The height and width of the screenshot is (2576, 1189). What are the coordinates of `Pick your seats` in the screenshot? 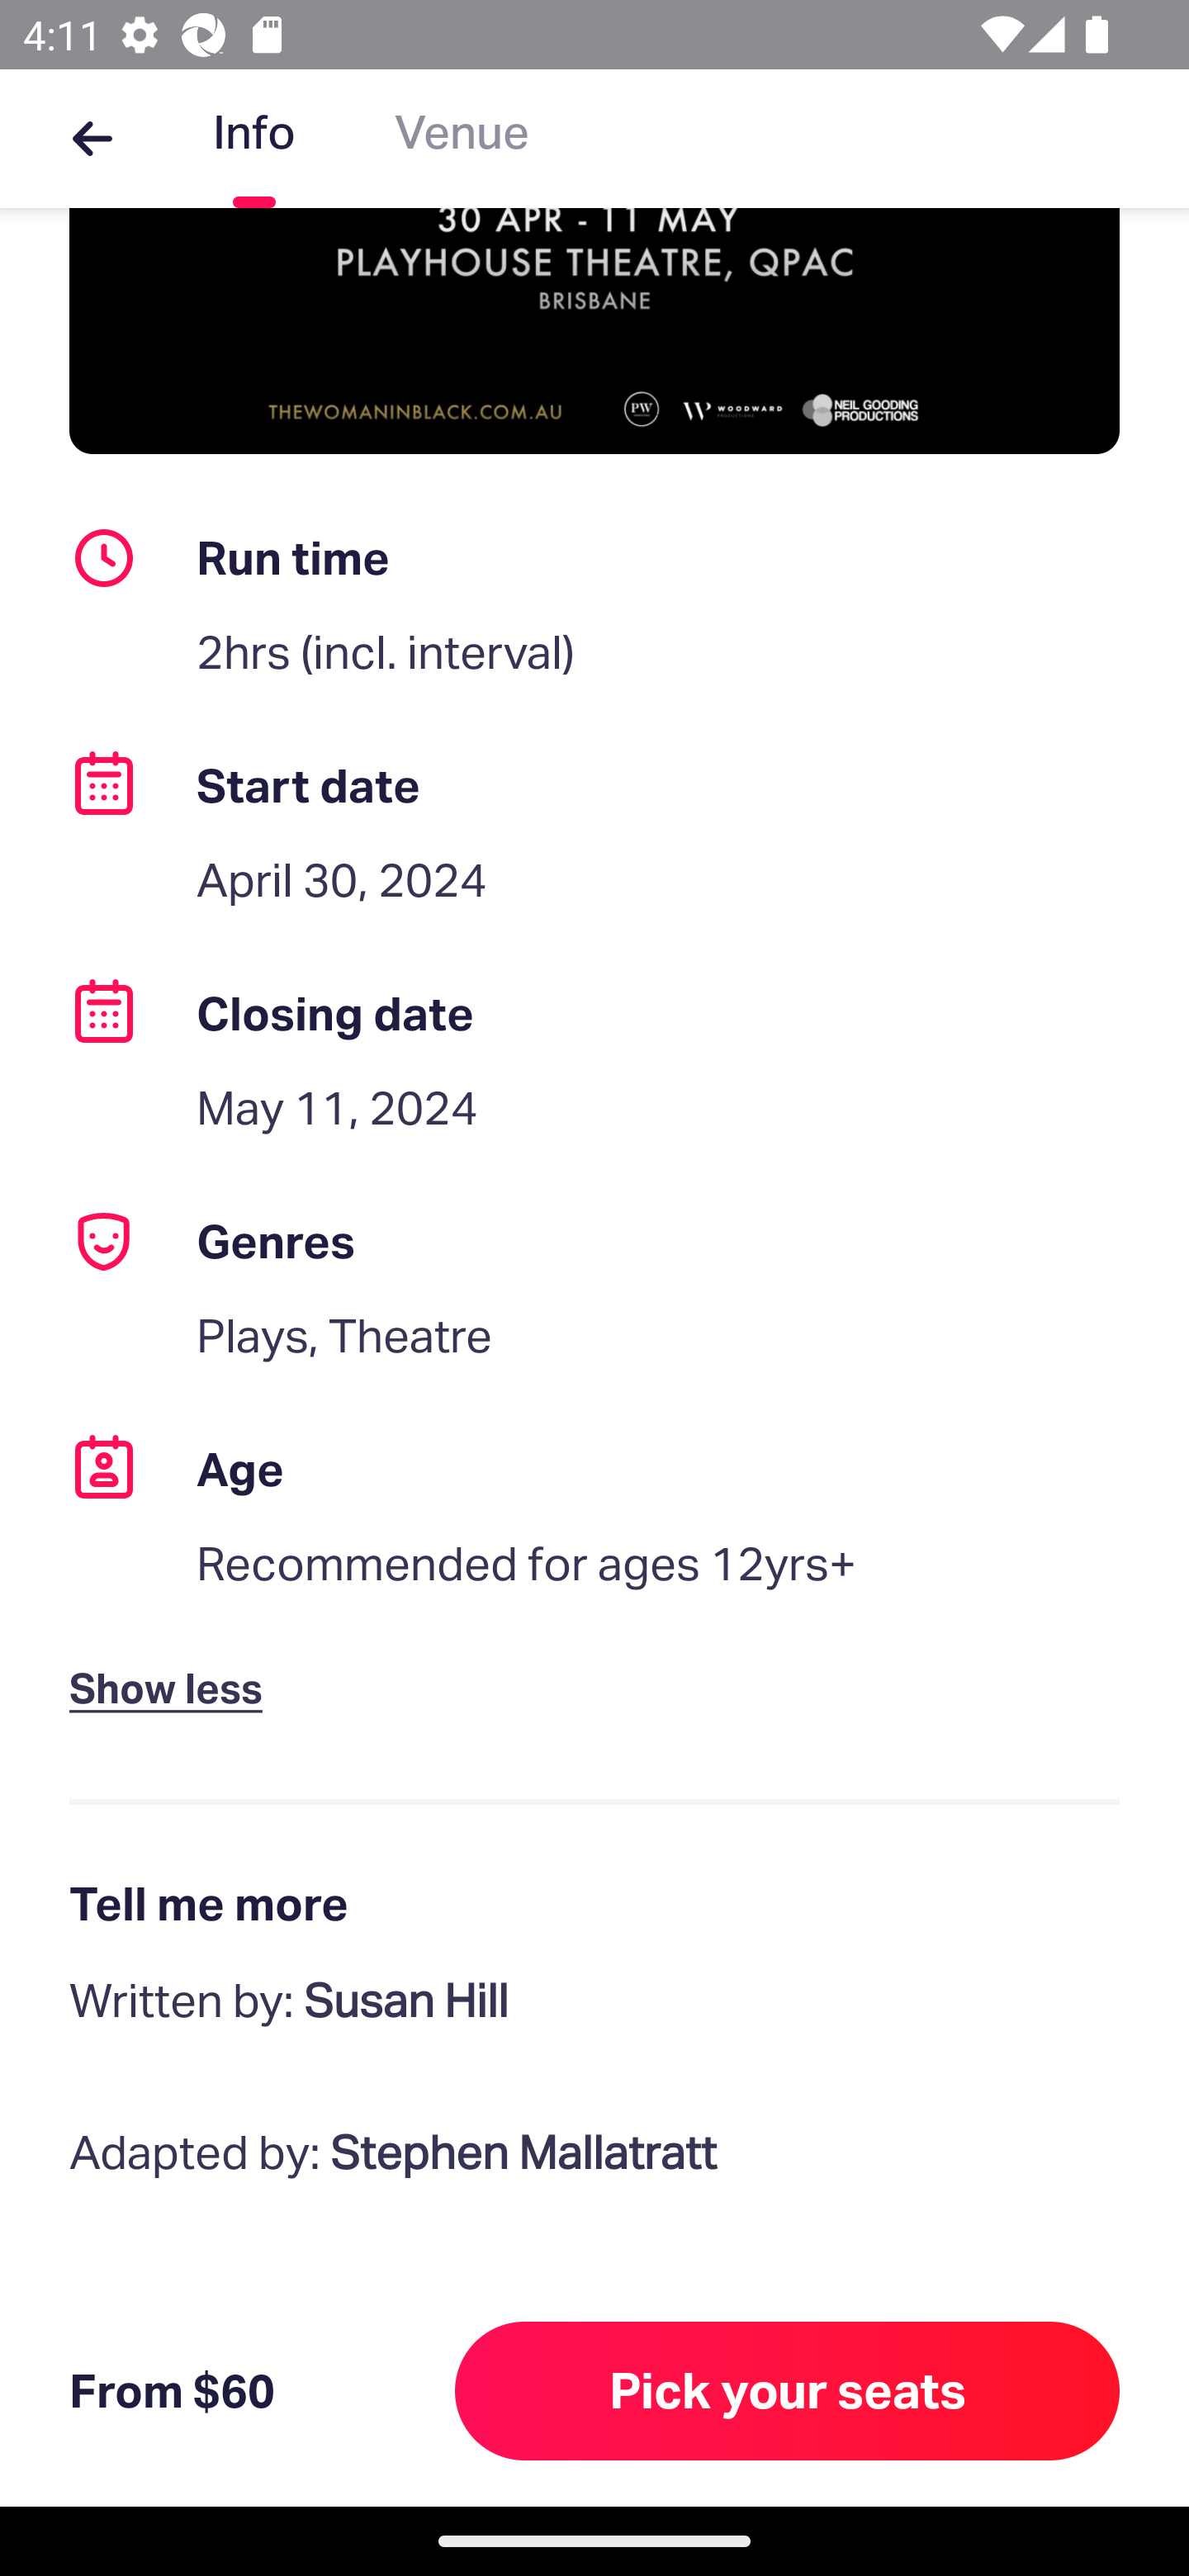 It's located at (788, 2390).